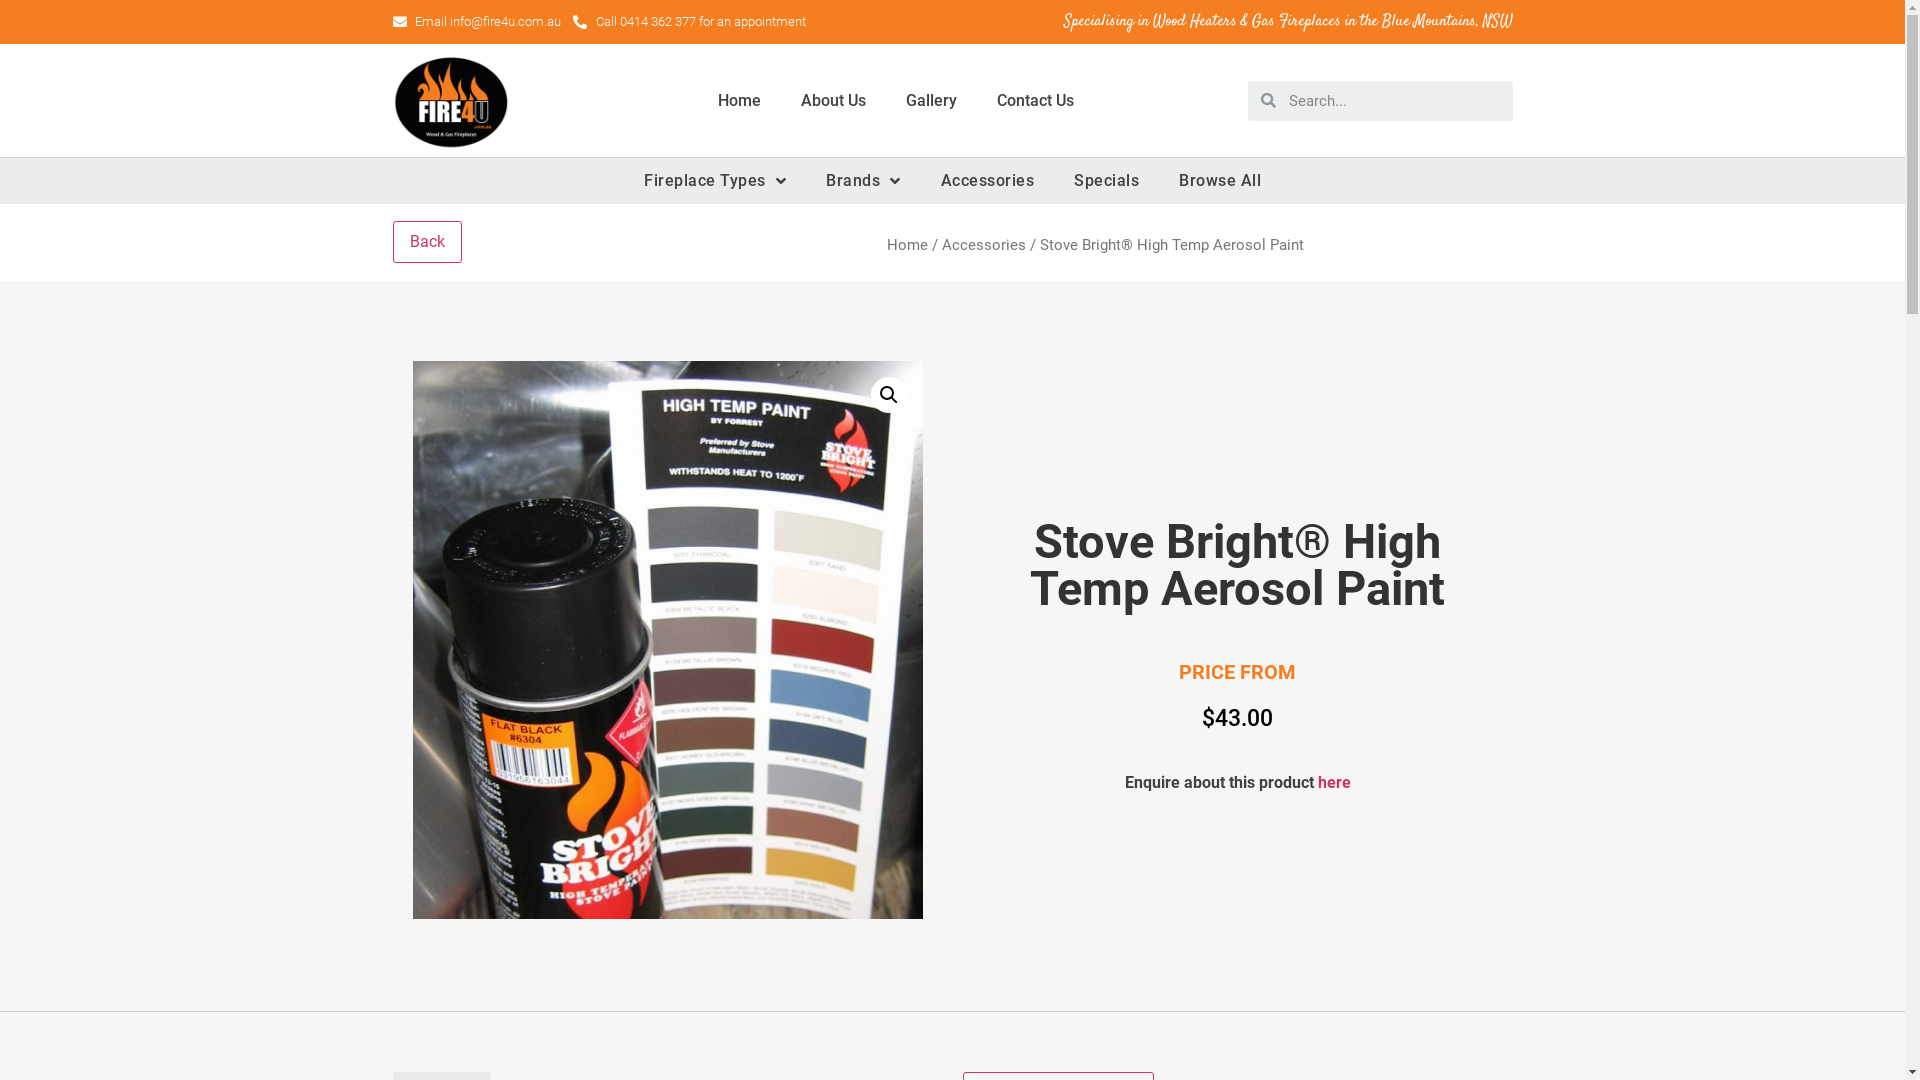 Image resolution: width=1920 pixels, height=1080 pixels. What do you see at coordinates (906, 245) in the screenshot?
I see `Home` at bounding box center [906, 245].